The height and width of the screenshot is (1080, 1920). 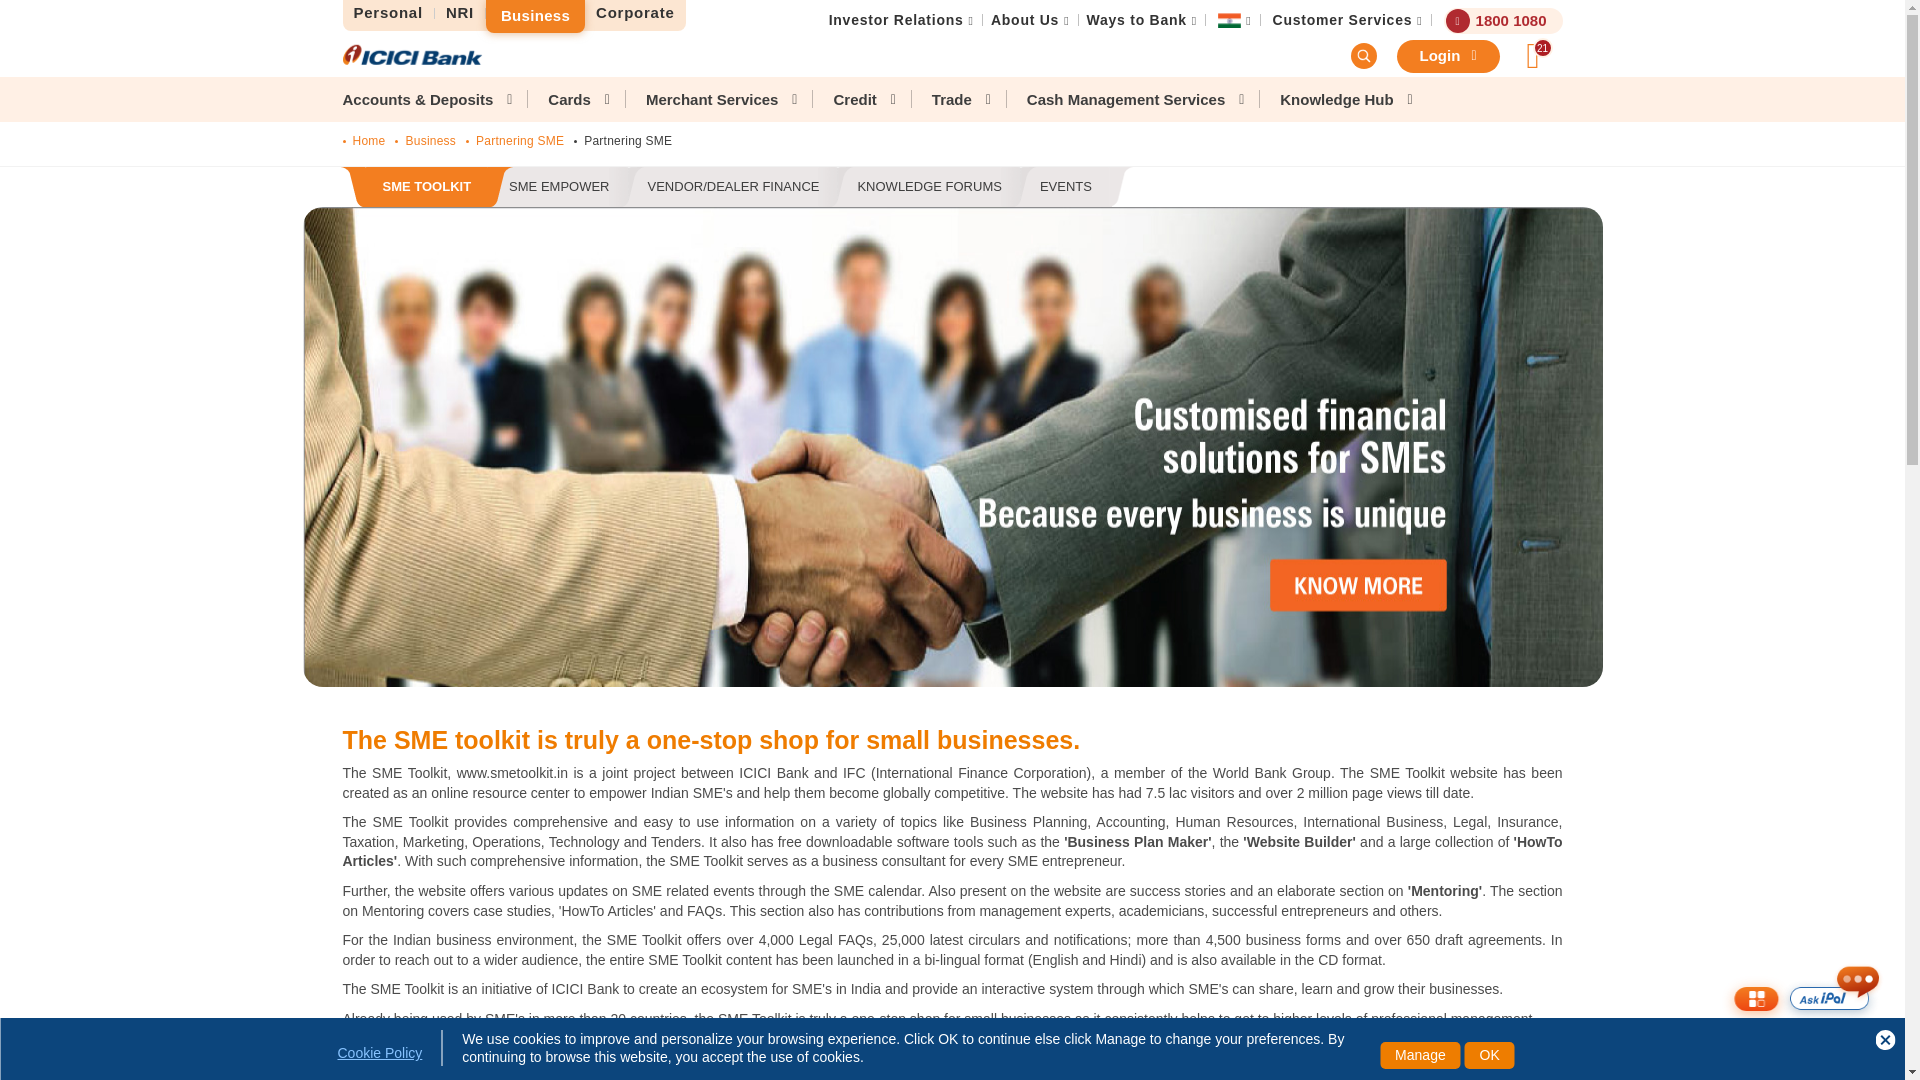 I want to click on Investor Relations, so click(x=896, y=20).